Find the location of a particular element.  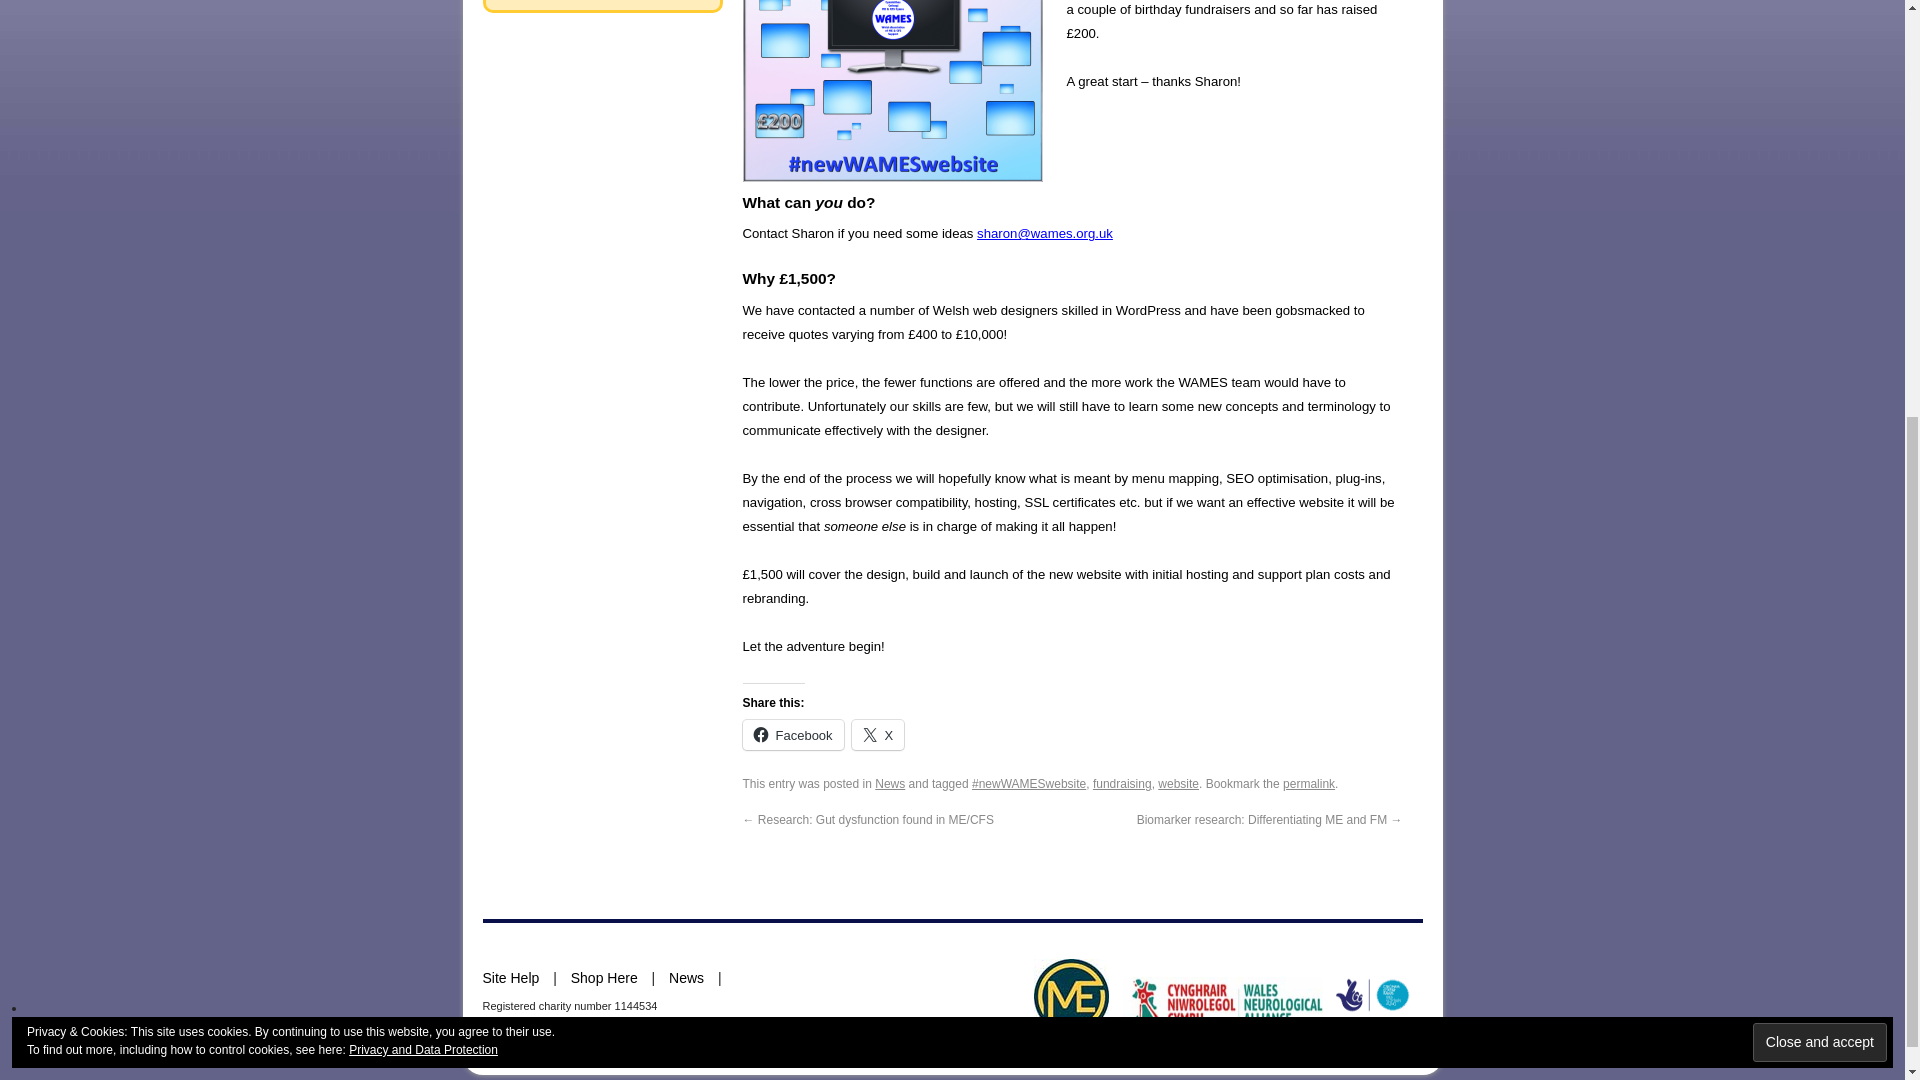

fundraising is located at coordinates (1122, 783).